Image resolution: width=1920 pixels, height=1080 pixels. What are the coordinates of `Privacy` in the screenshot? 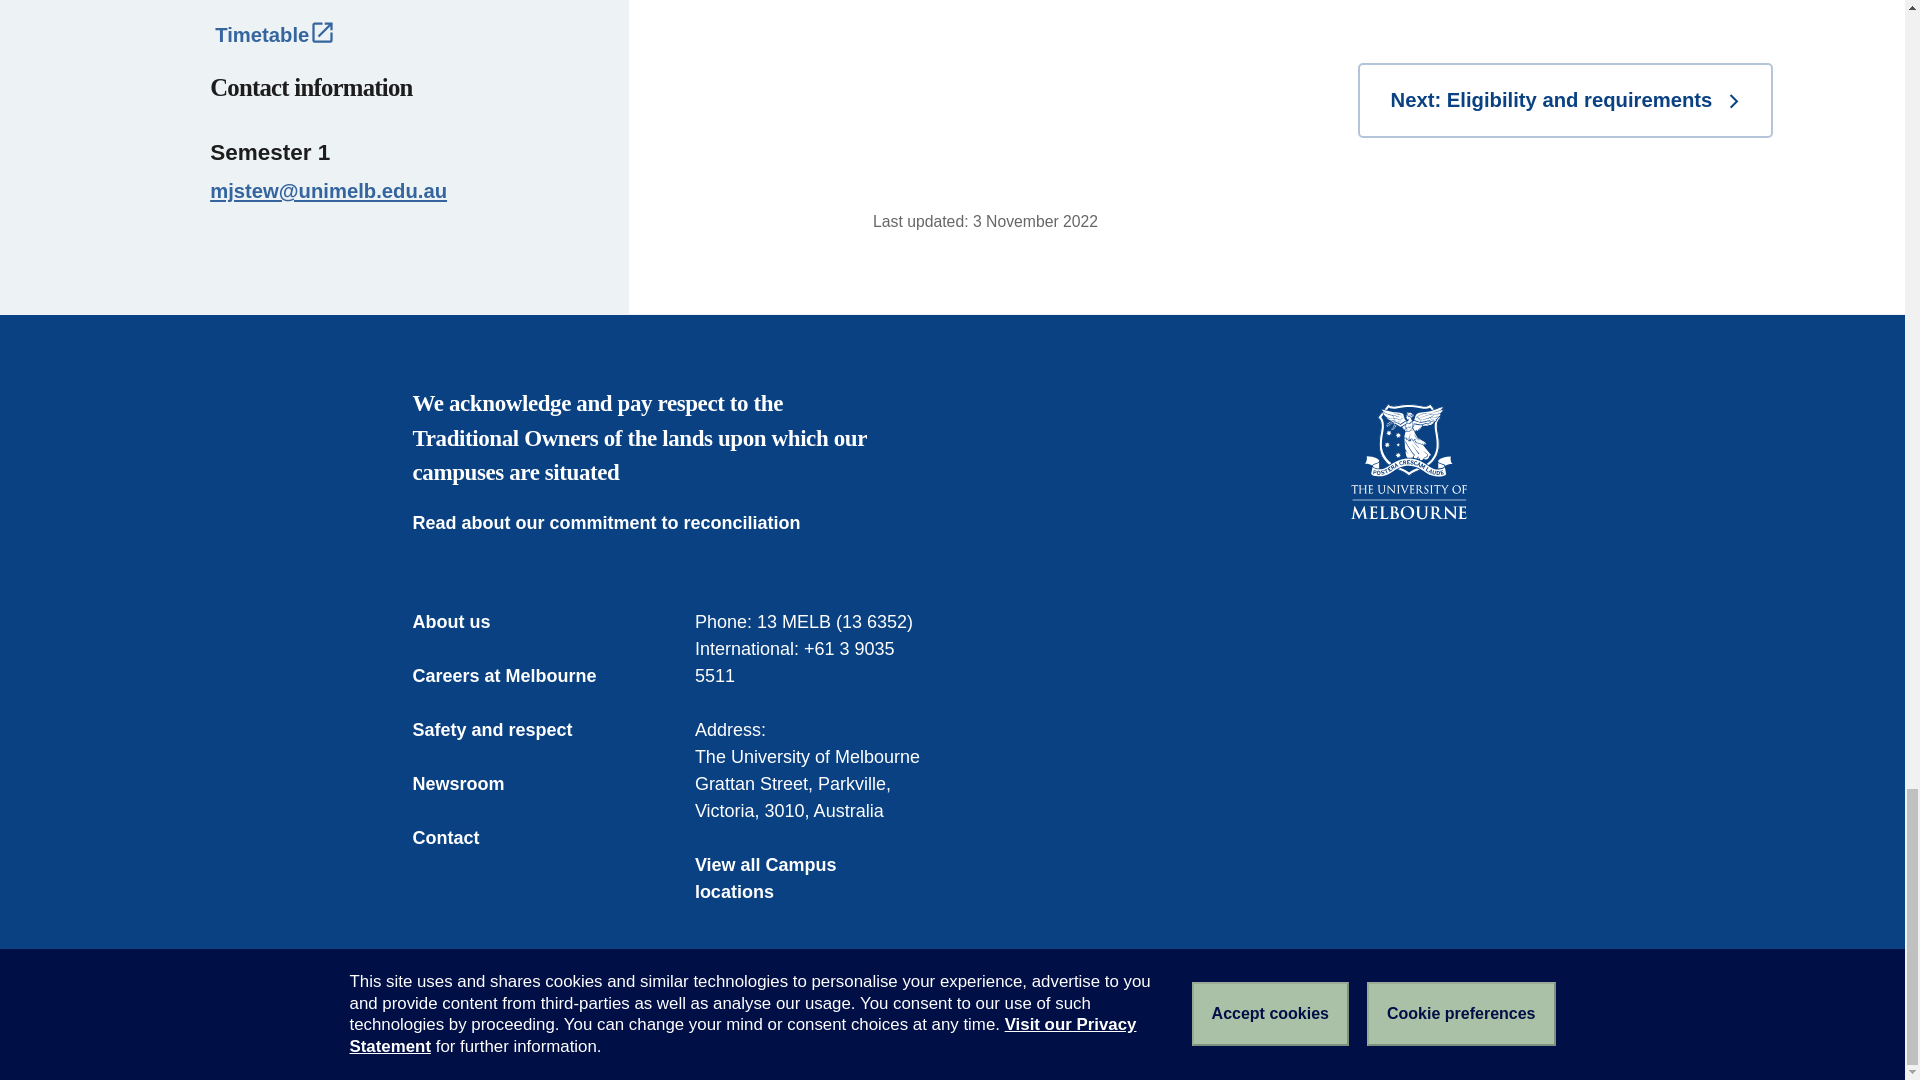 It's located at (797, 1030).